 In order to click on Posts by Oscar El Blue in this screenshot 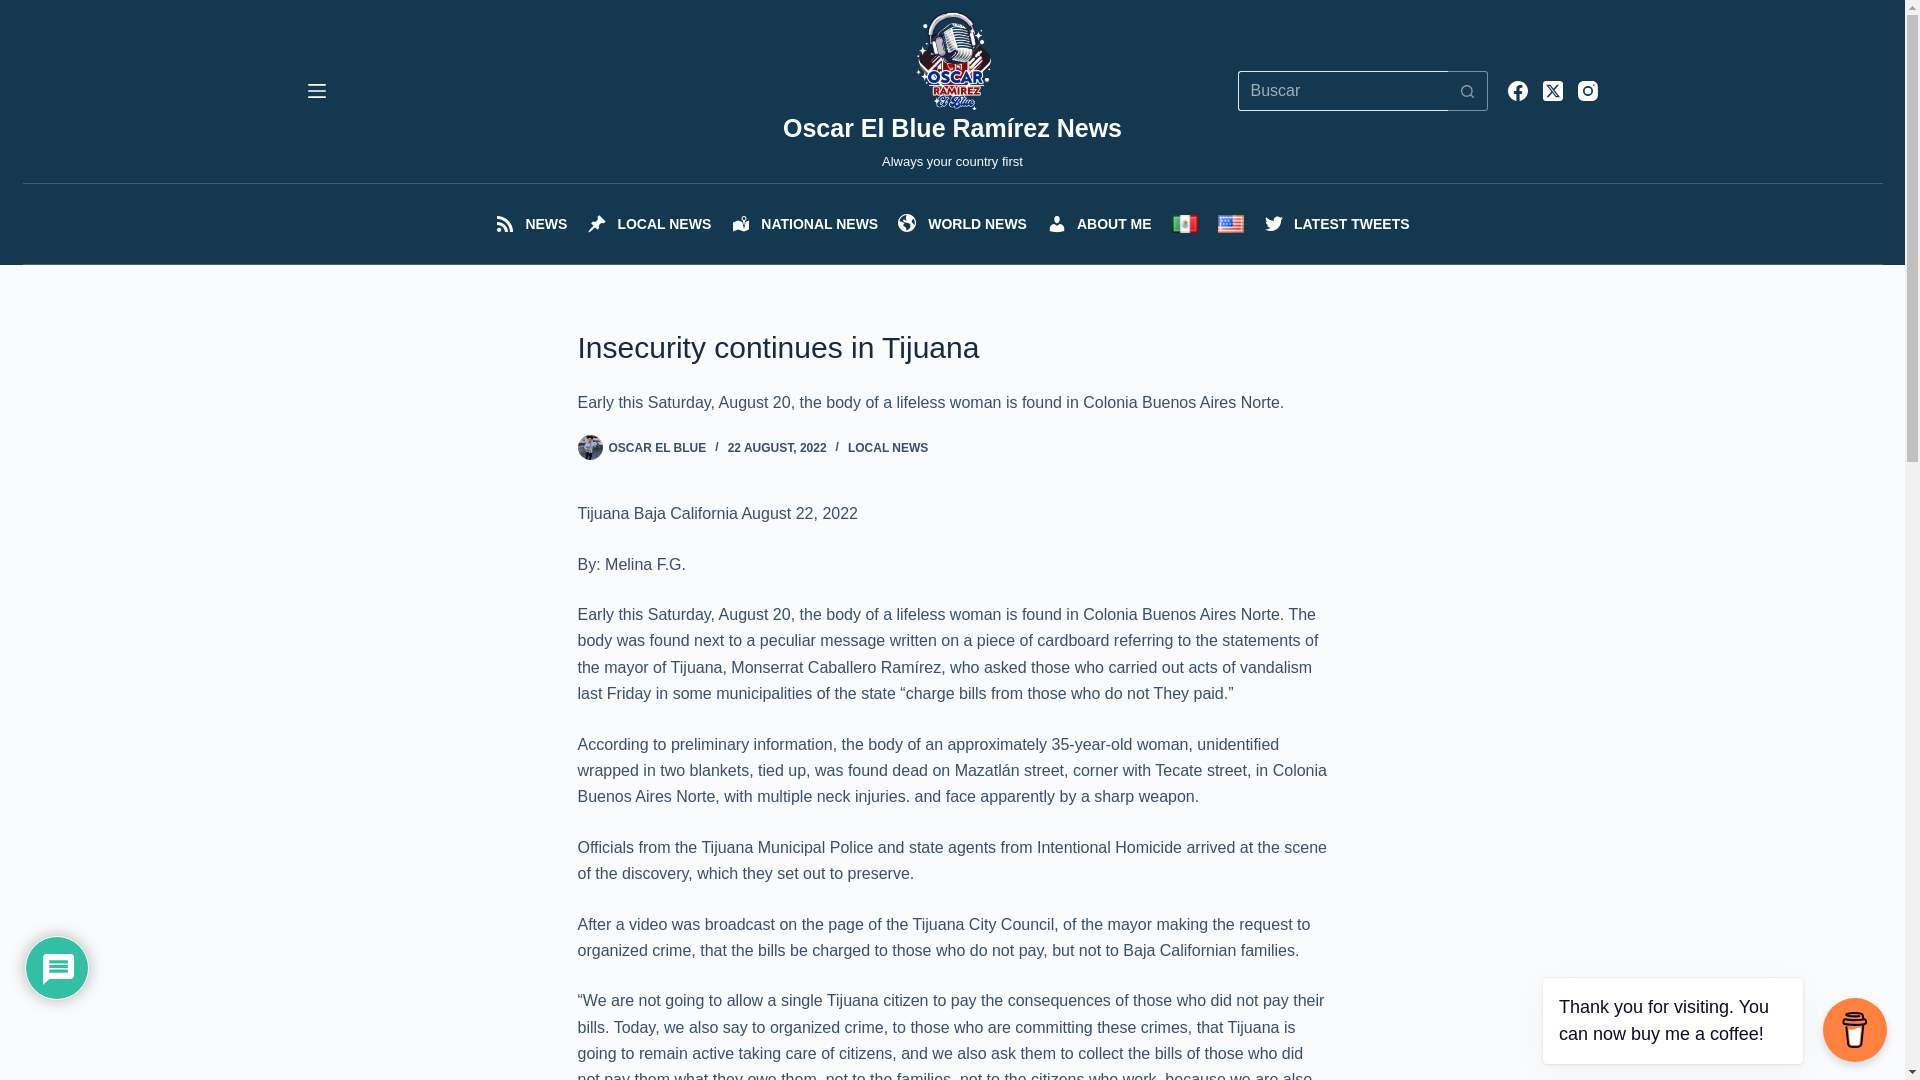, I will do `click(657, 447)`.